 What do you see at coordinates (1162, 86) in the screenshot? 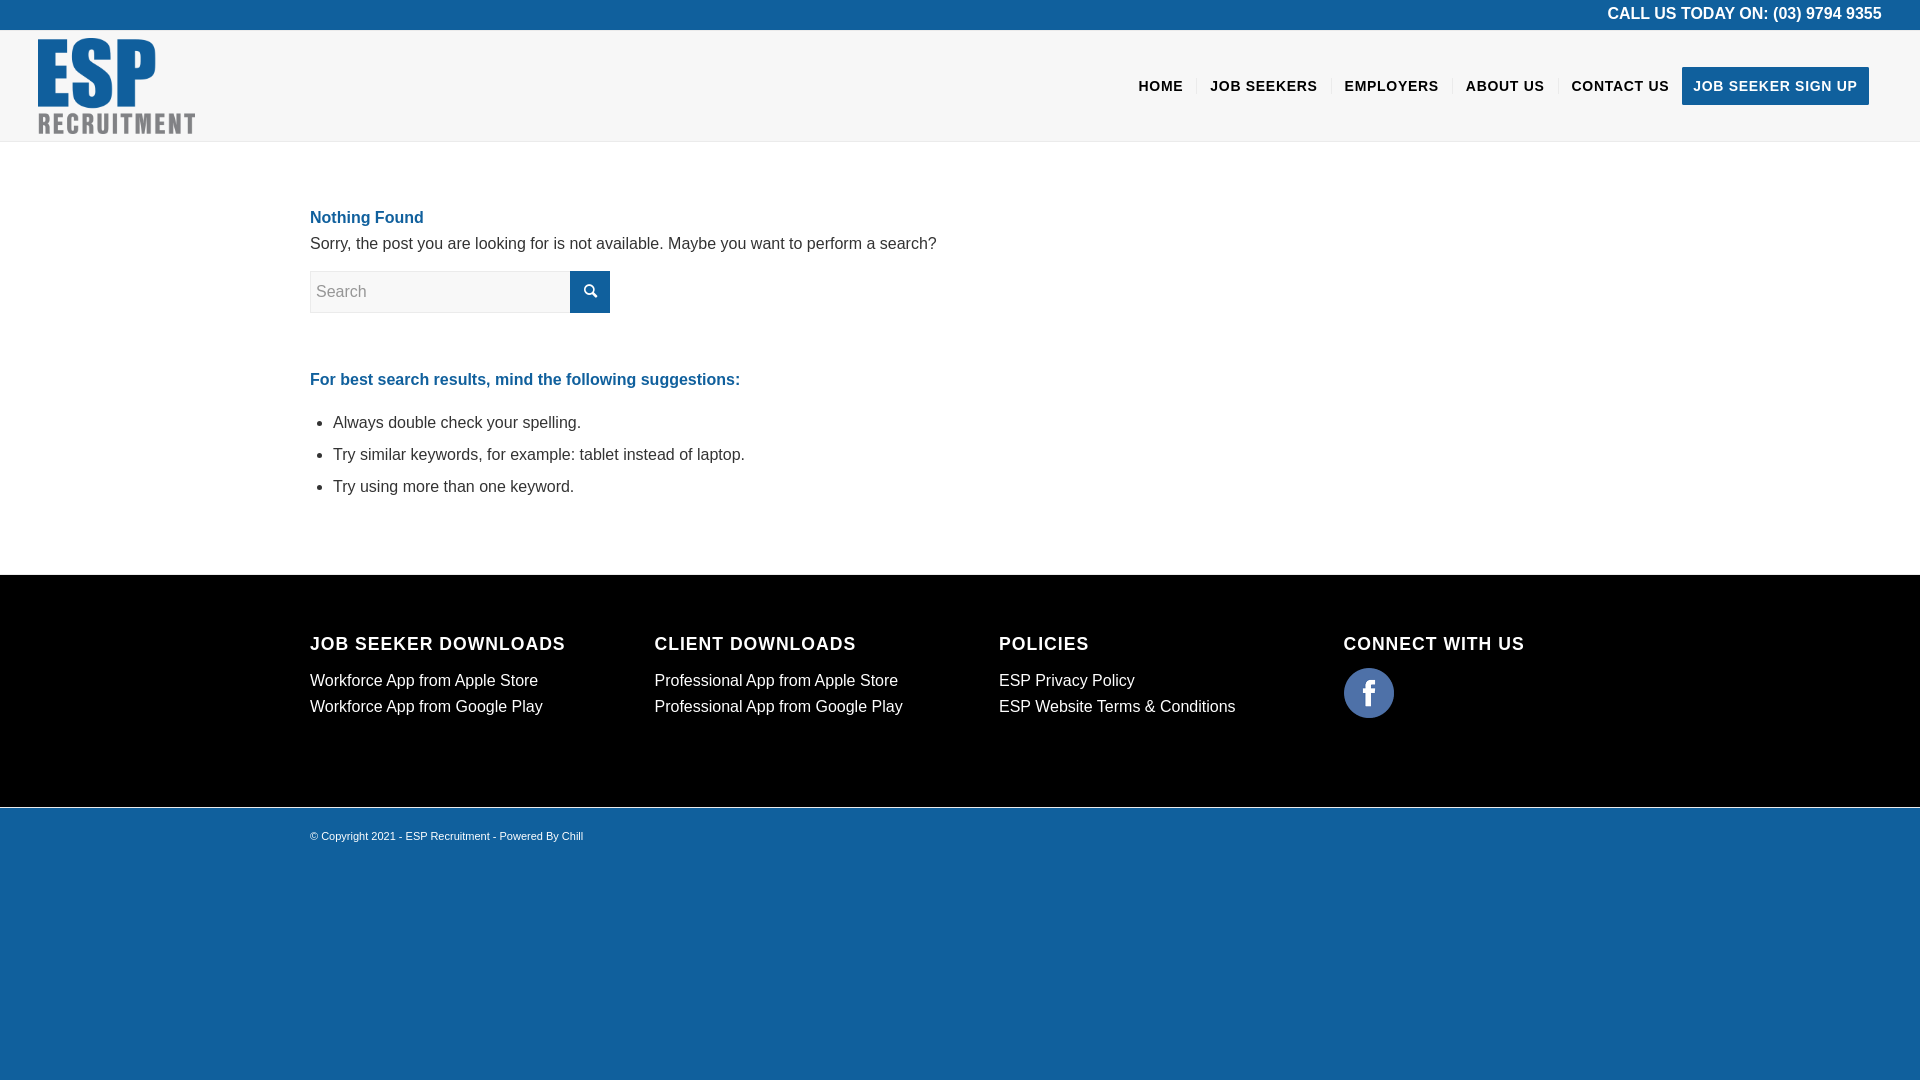
I see `HOME` at bounding box center [1162, 86].